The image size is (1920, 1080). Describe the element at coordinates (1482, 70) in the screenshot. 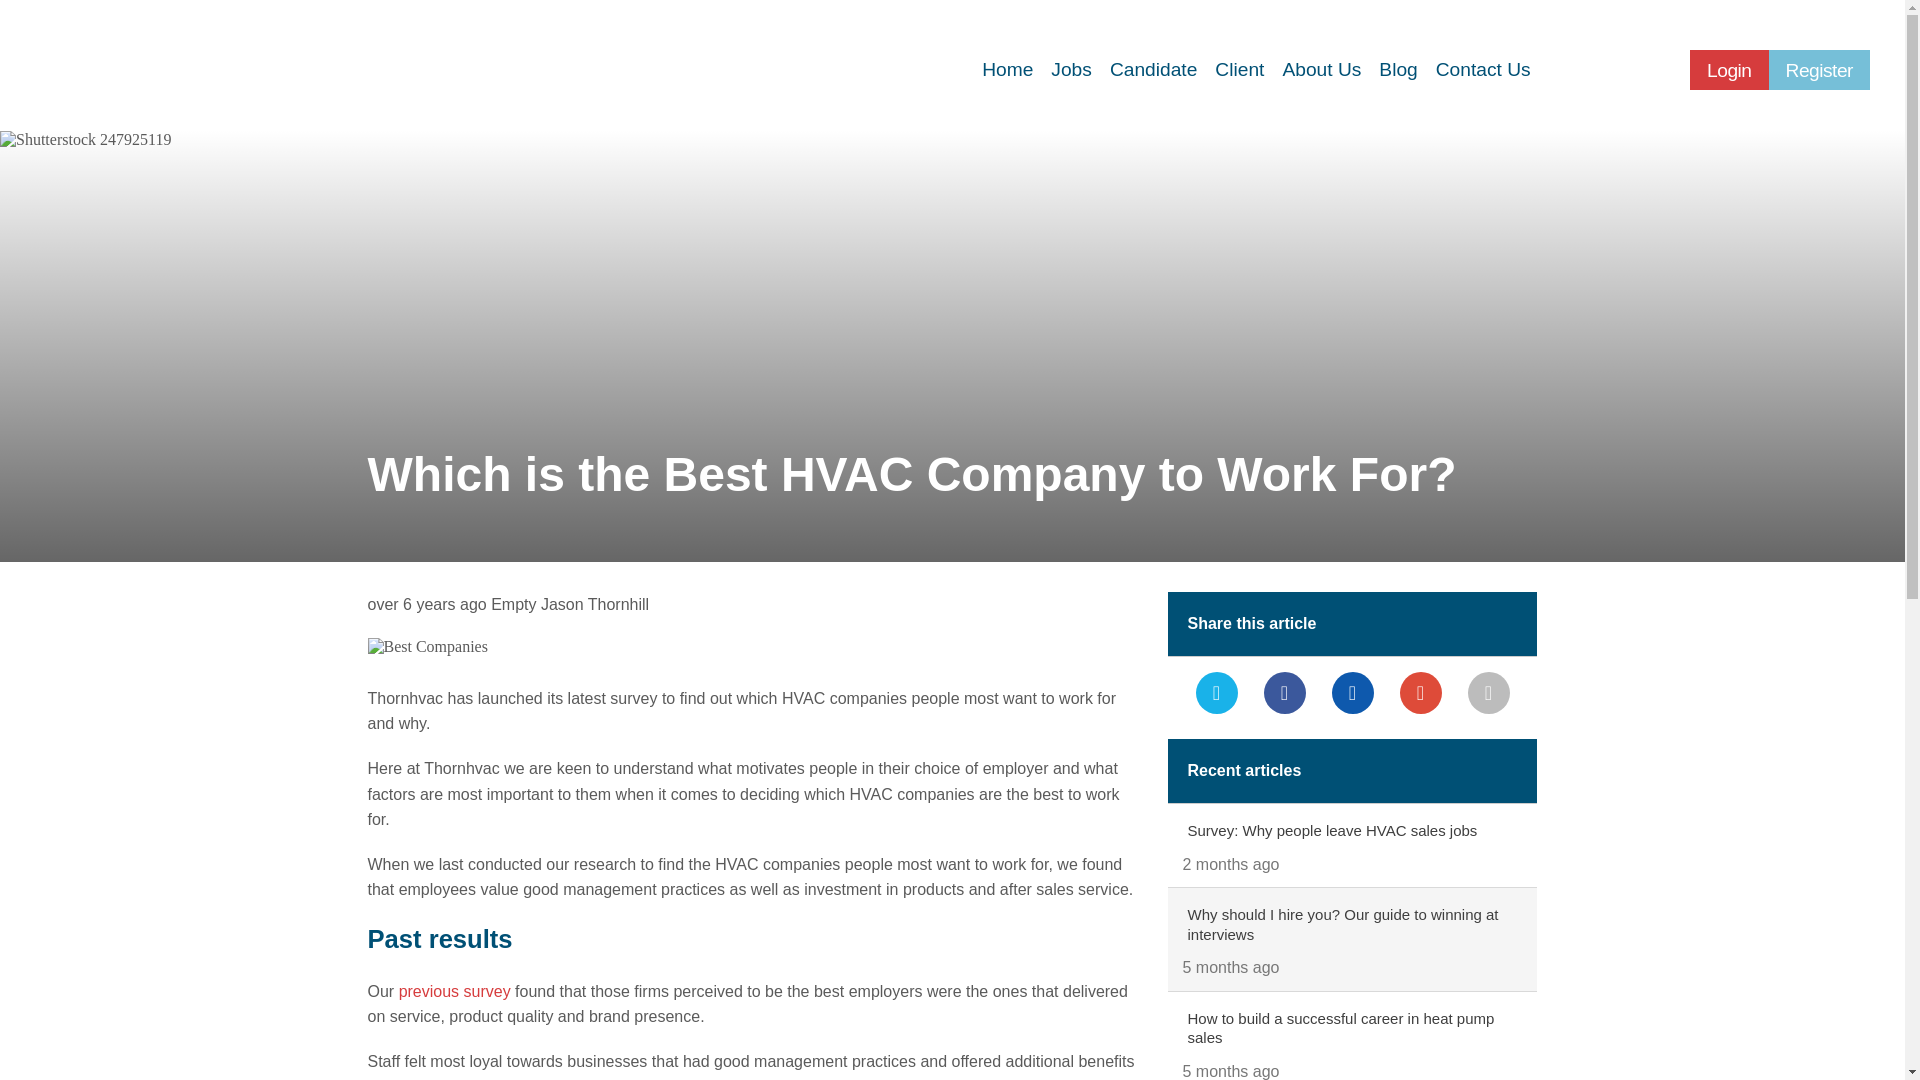

I see `Contact Us` at that location.